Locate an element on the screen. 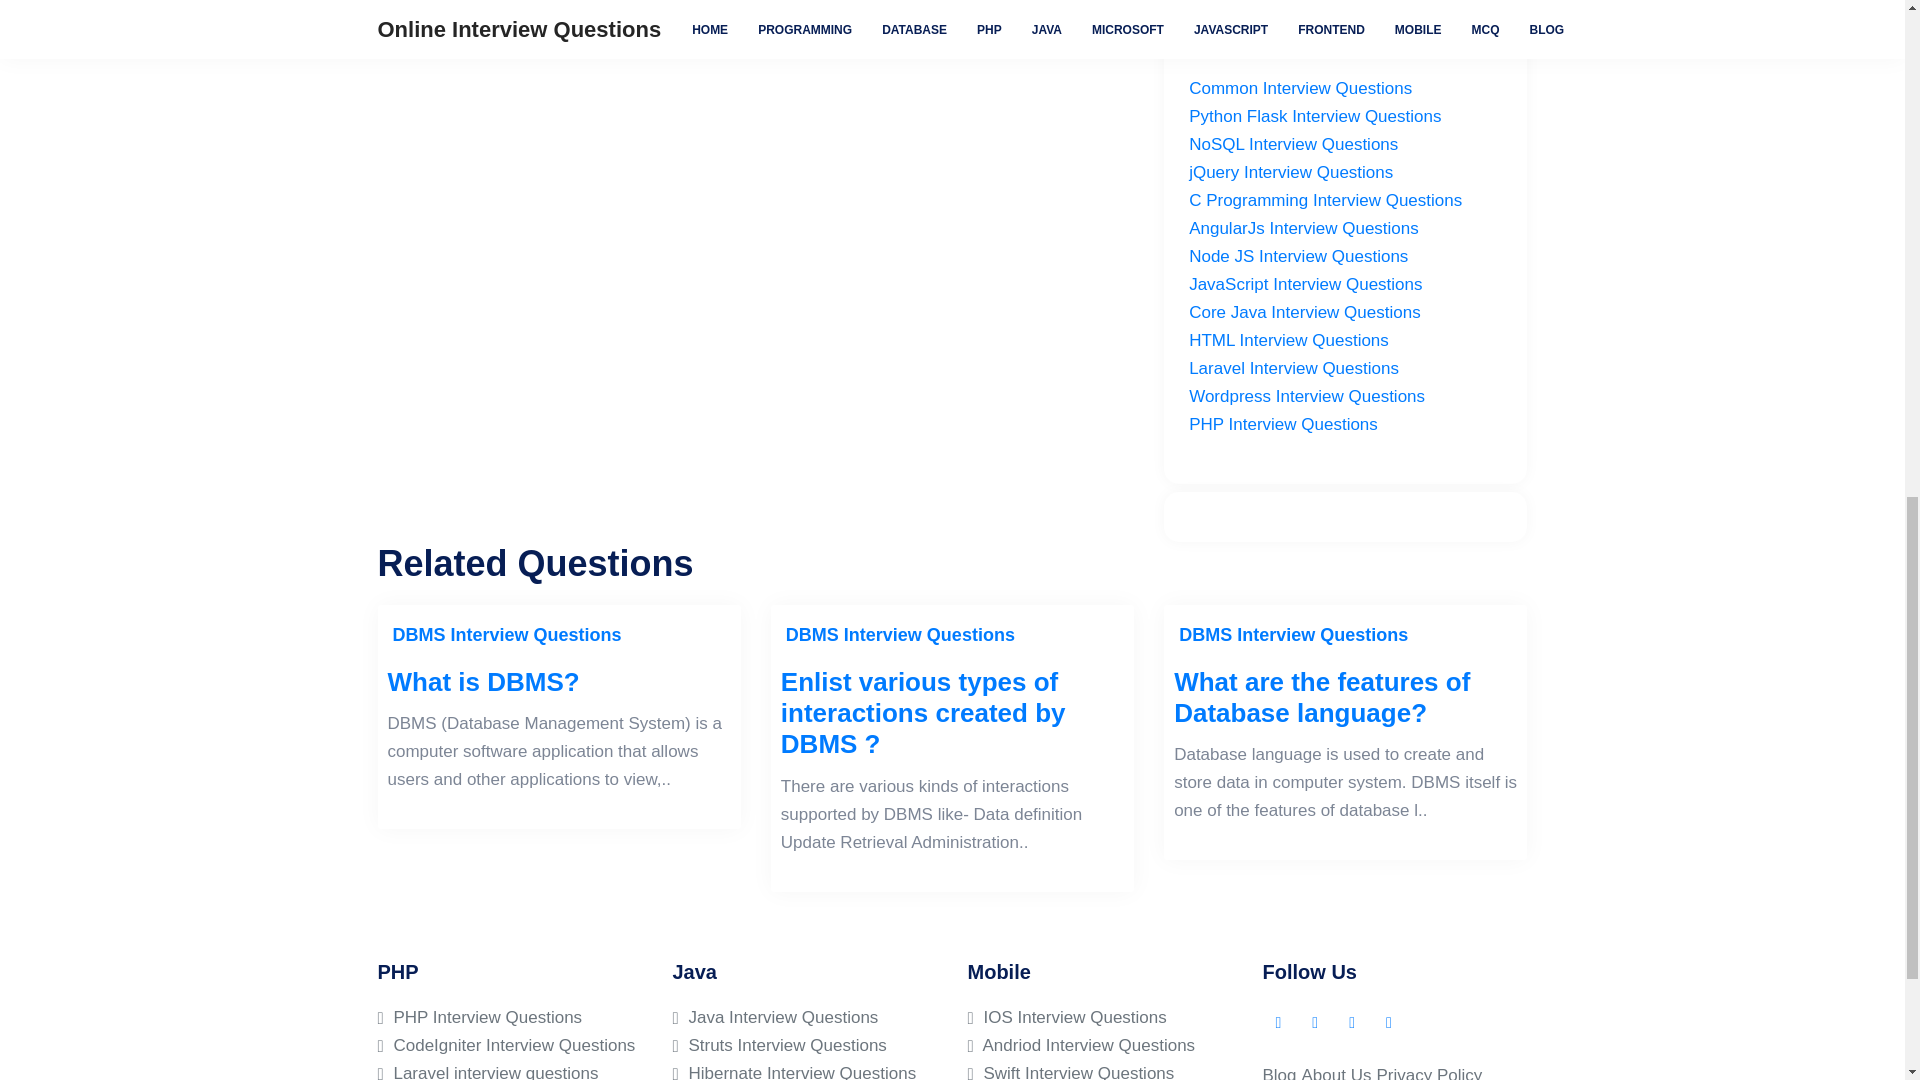 The width and height of the screenshot is (1920, 1080). Python Flask Interview Questions is located at coordinates (1314, 116).